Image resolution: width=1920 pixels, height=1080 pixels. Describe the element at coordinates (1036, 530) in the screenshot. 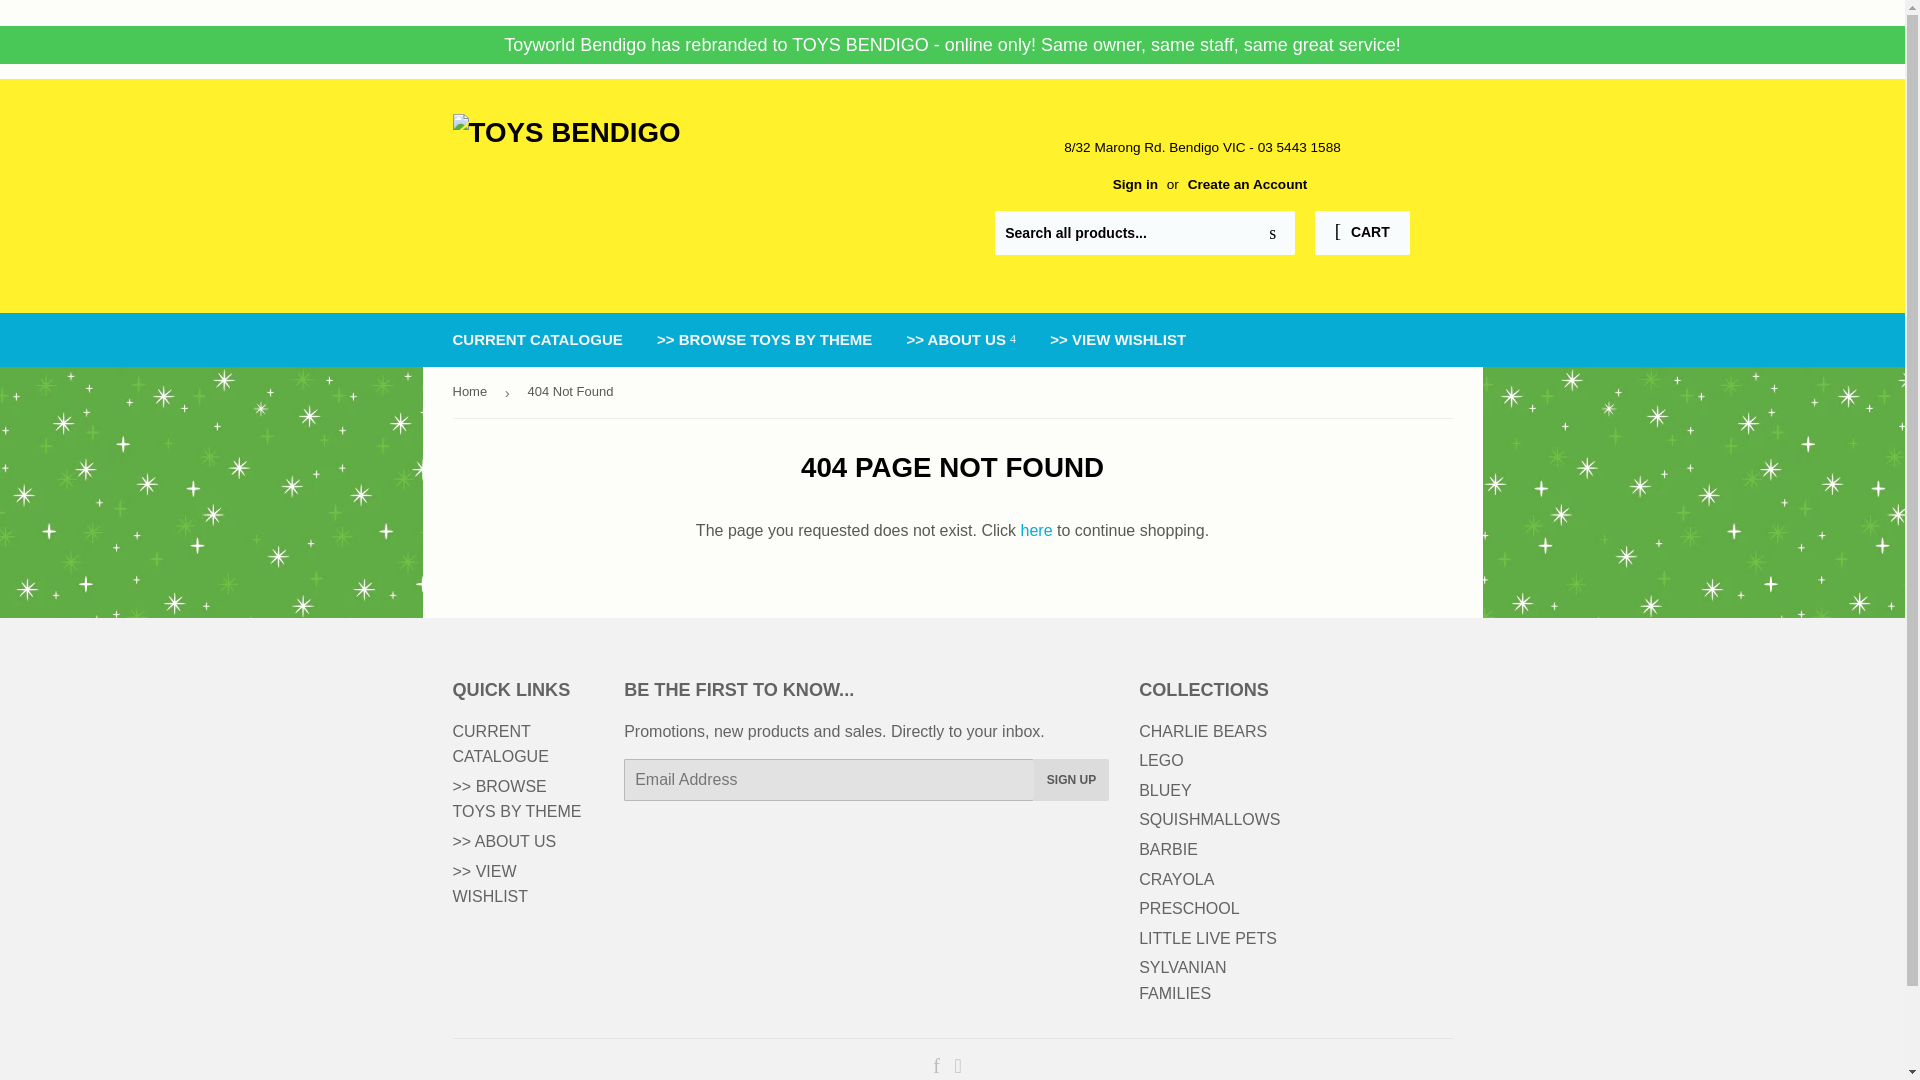

I see `here` at that location.